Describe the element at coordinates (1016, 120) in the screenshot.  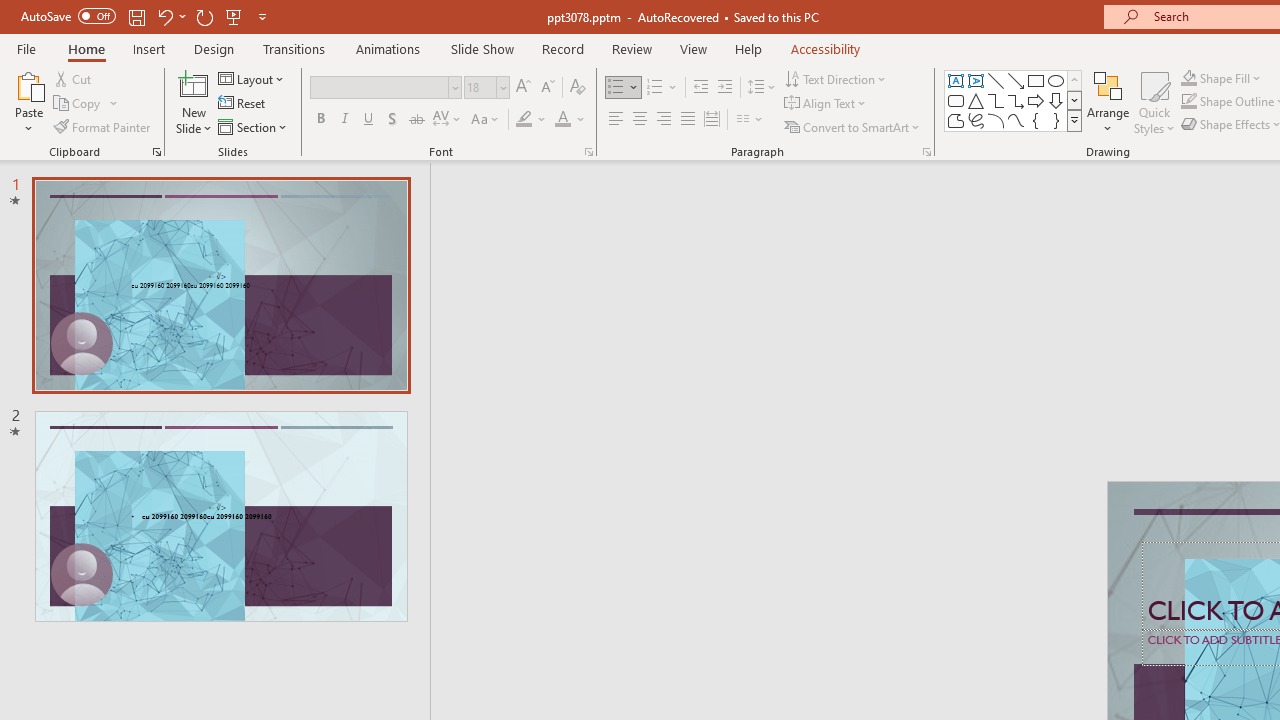
I see `Curve` at that location.